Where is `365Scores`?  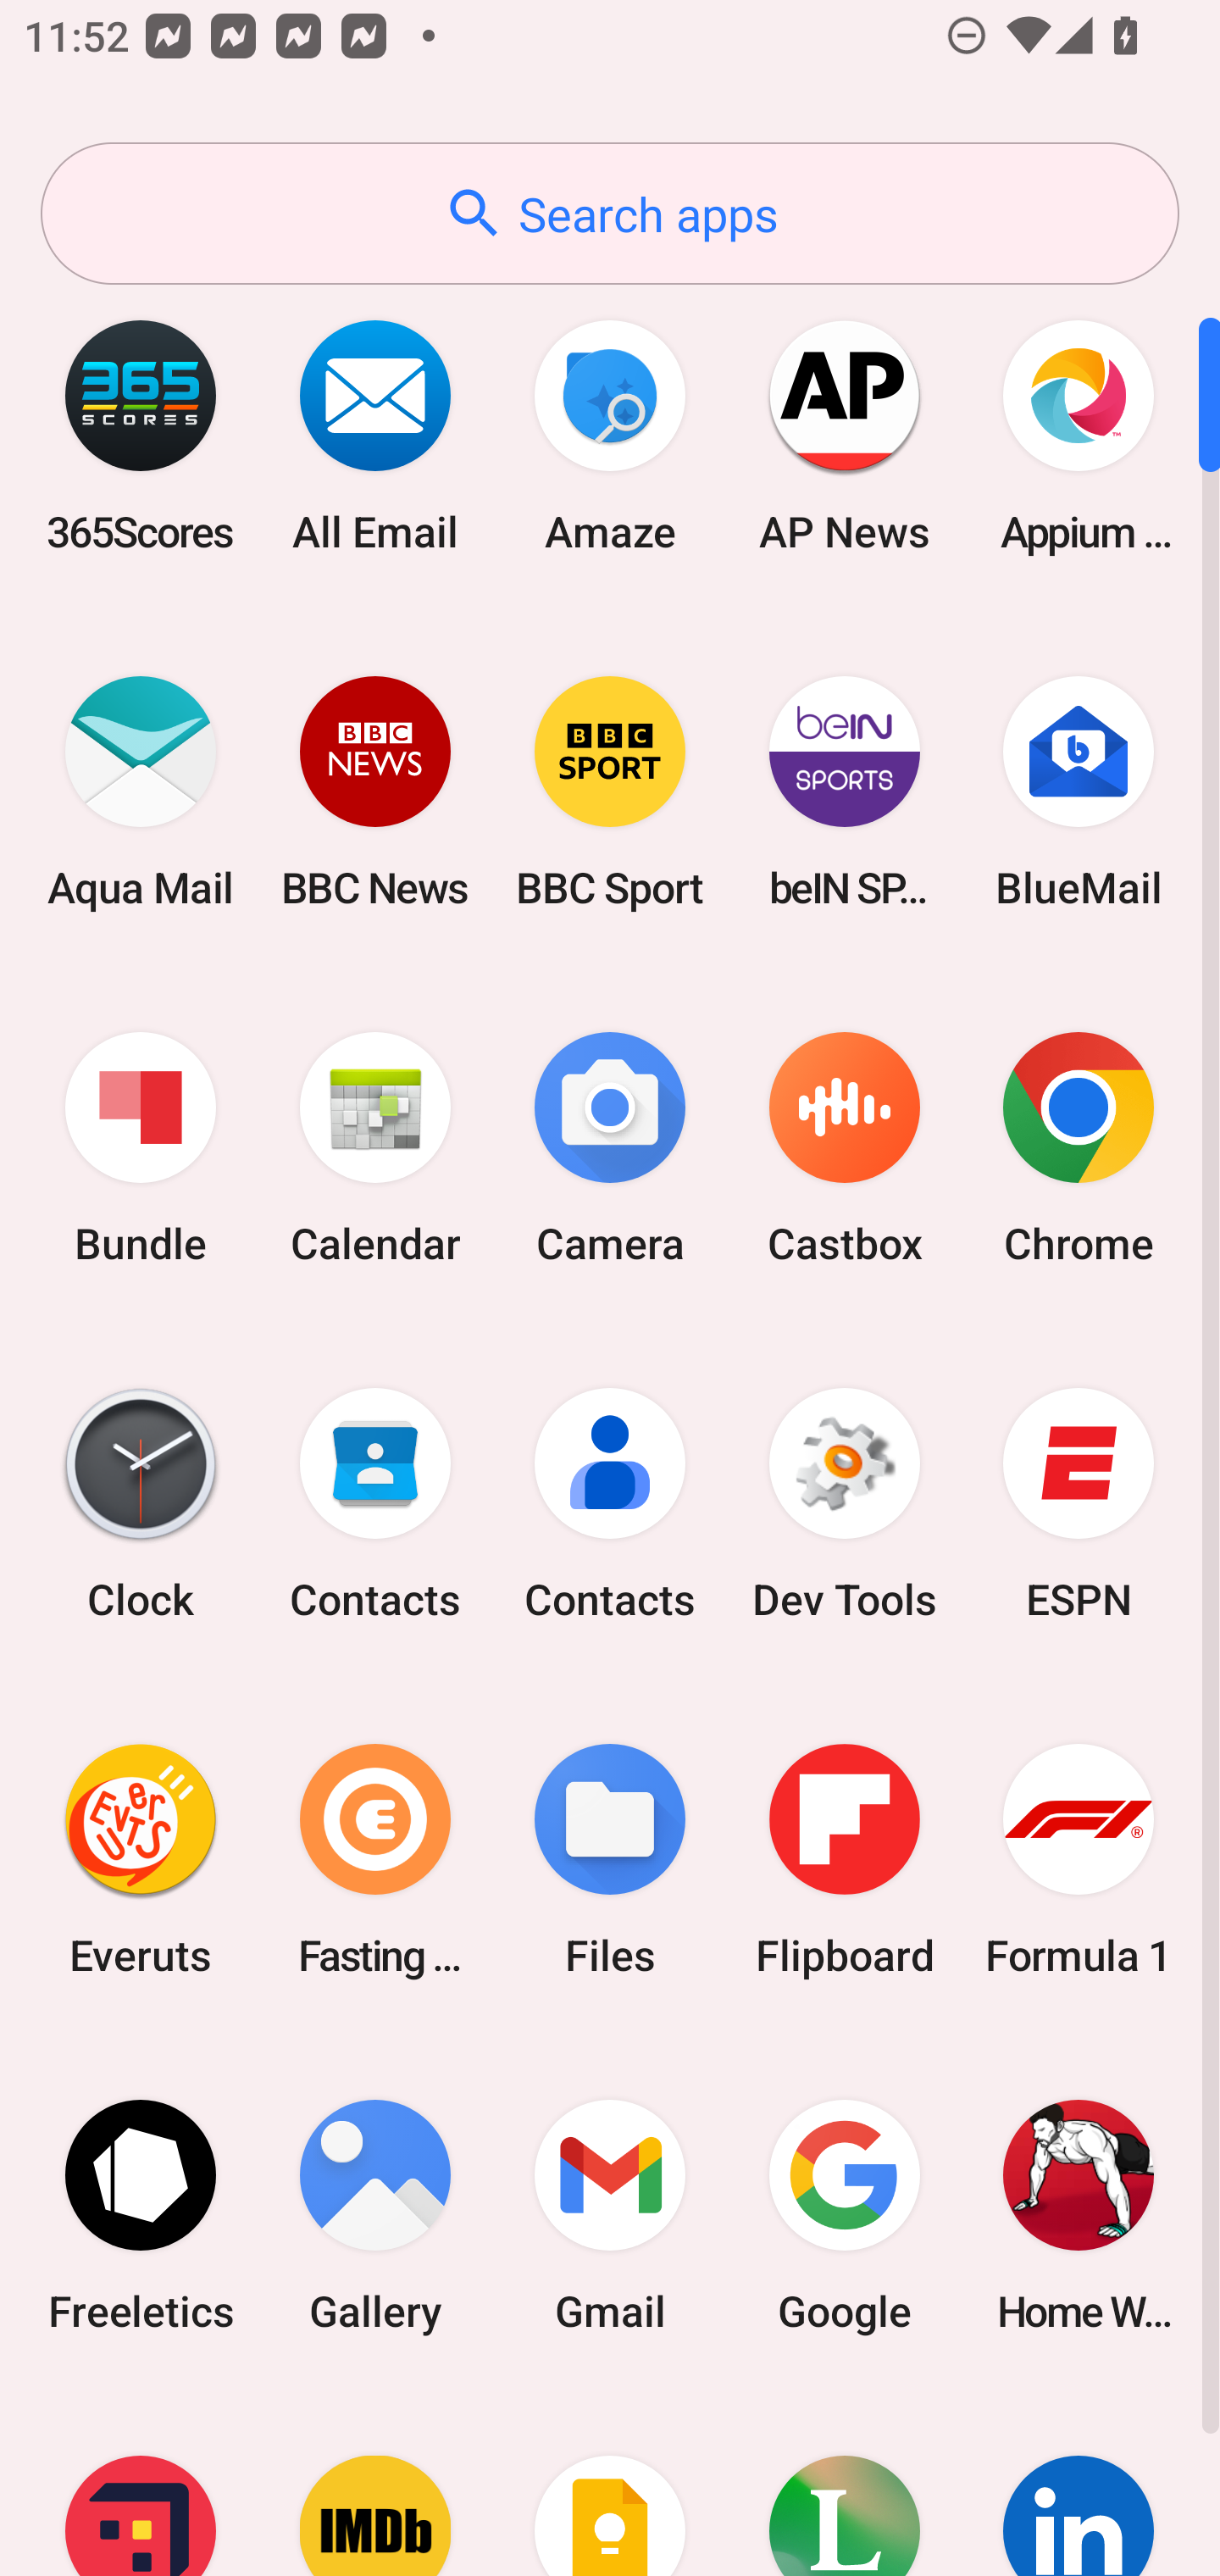
365Scores is located at coordinates (141, 436).